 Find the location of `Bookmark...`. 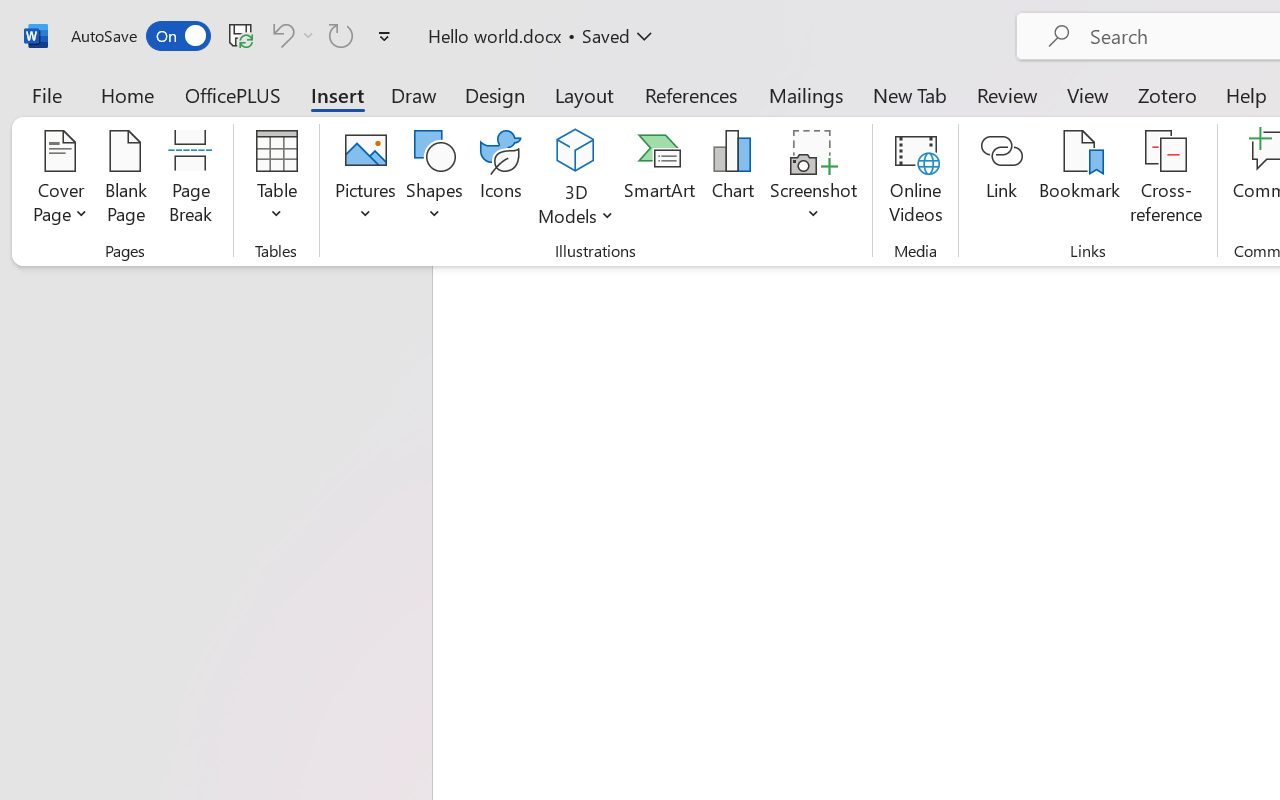

Bookmark... is located at coordinates (1079, 180).